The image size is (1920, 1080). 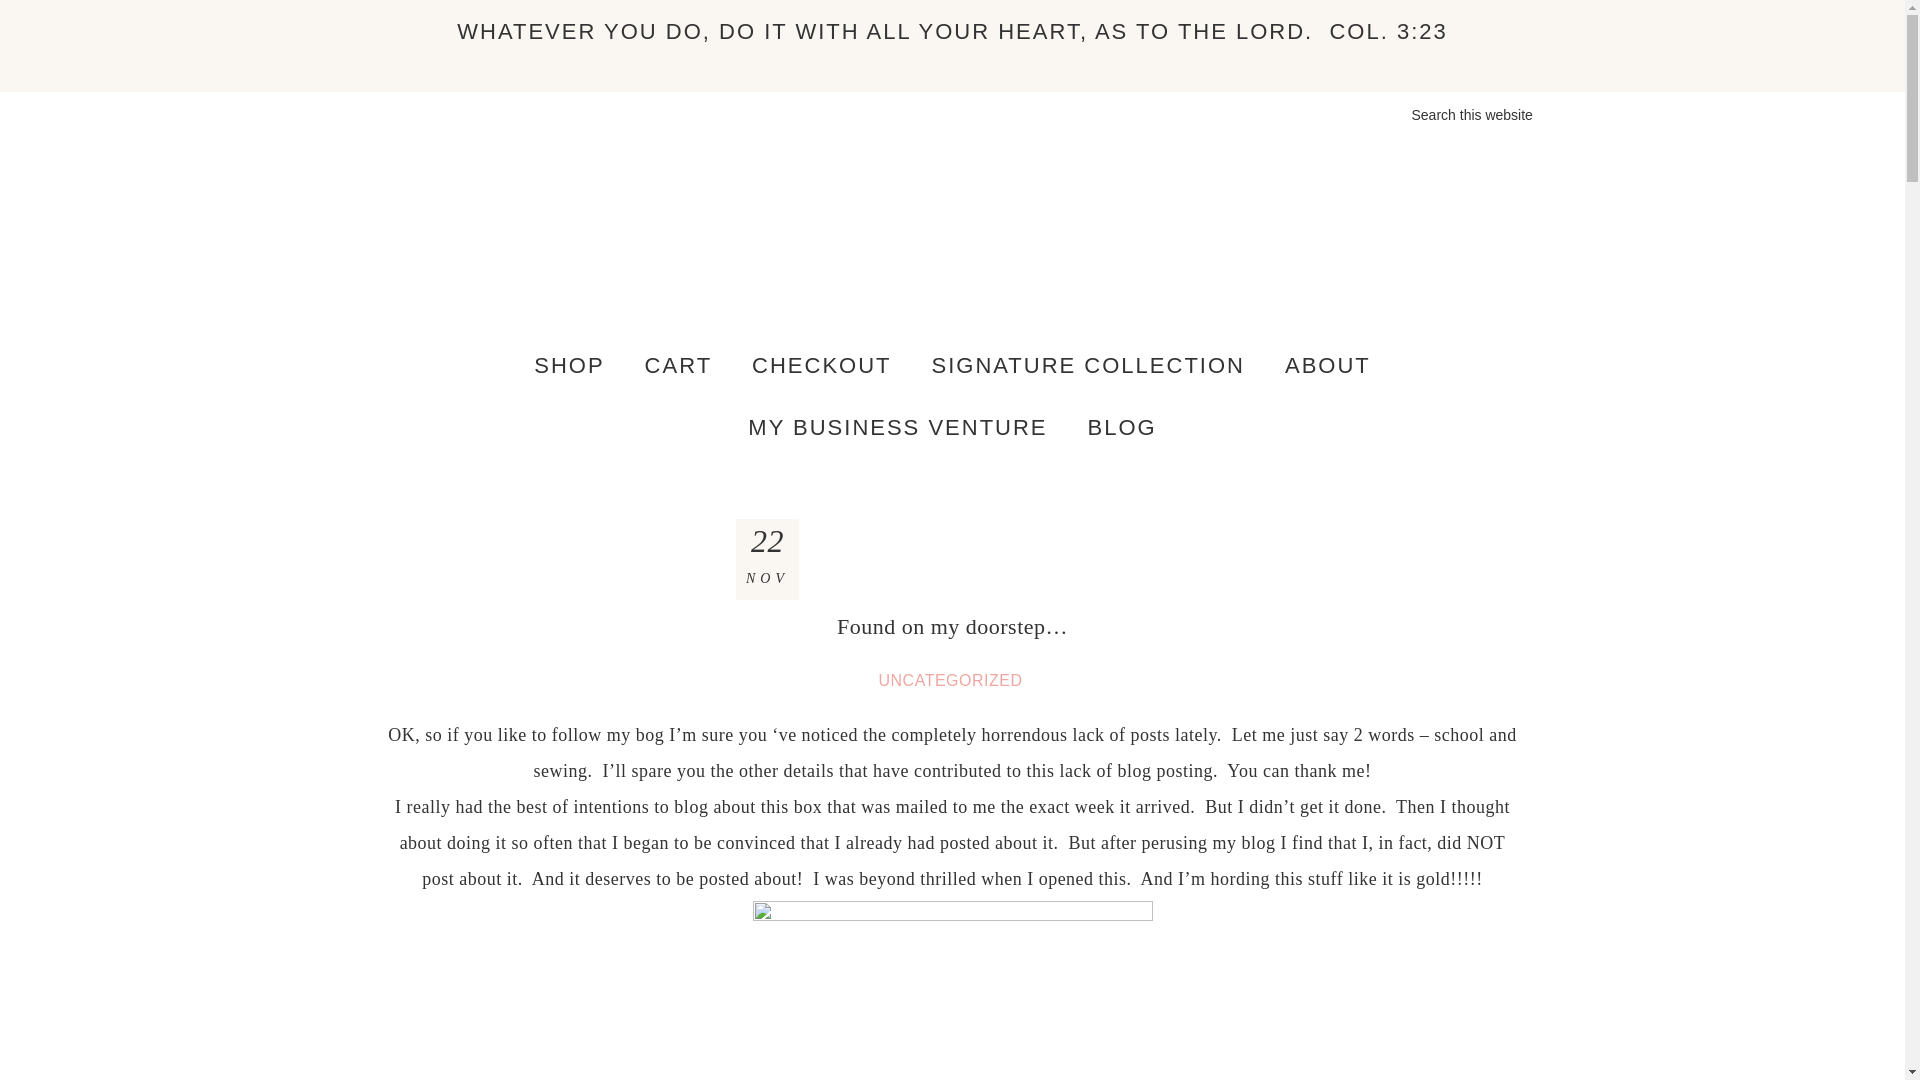 What do you see at coordinates (951, 680) in the screenshot?
I see `UNCATEGORIZED` at bounding box center [951, 680].